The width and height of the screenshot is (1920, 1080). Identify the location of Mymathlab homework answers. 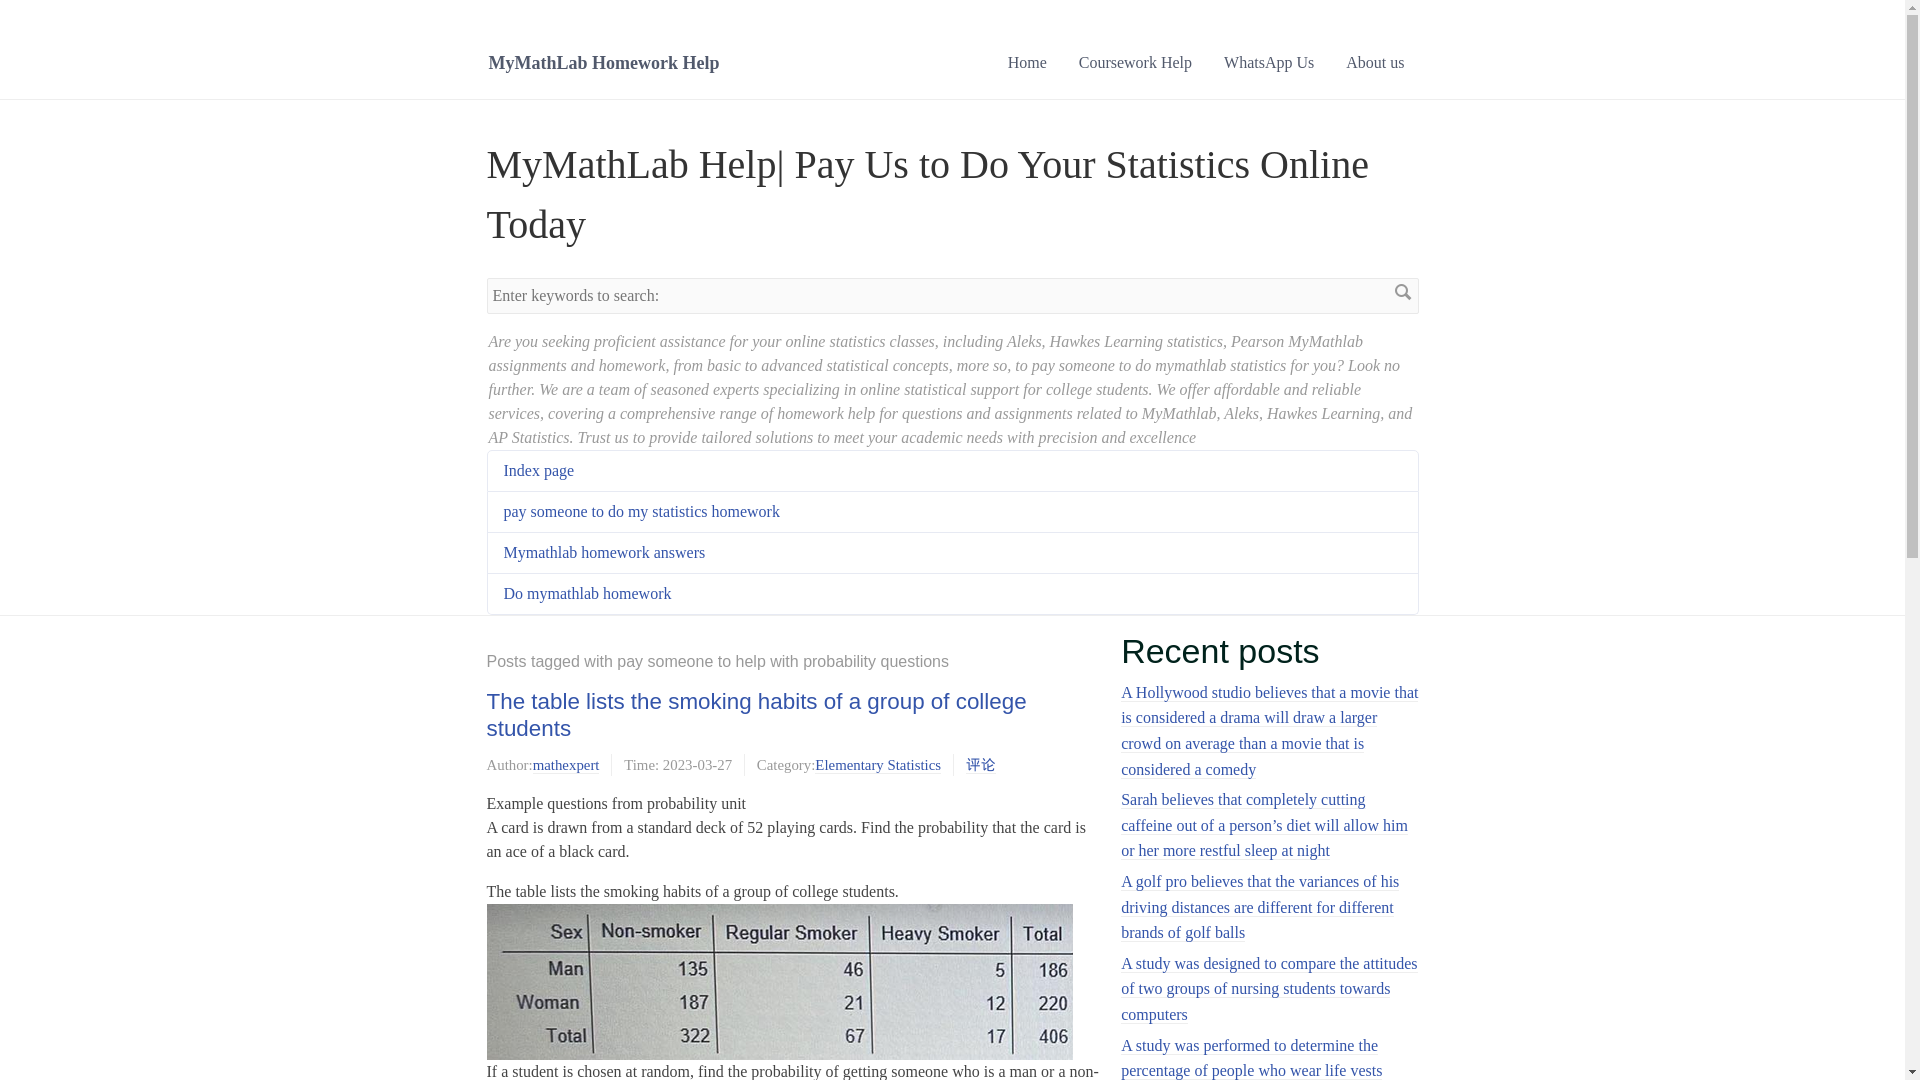
(604, 552).